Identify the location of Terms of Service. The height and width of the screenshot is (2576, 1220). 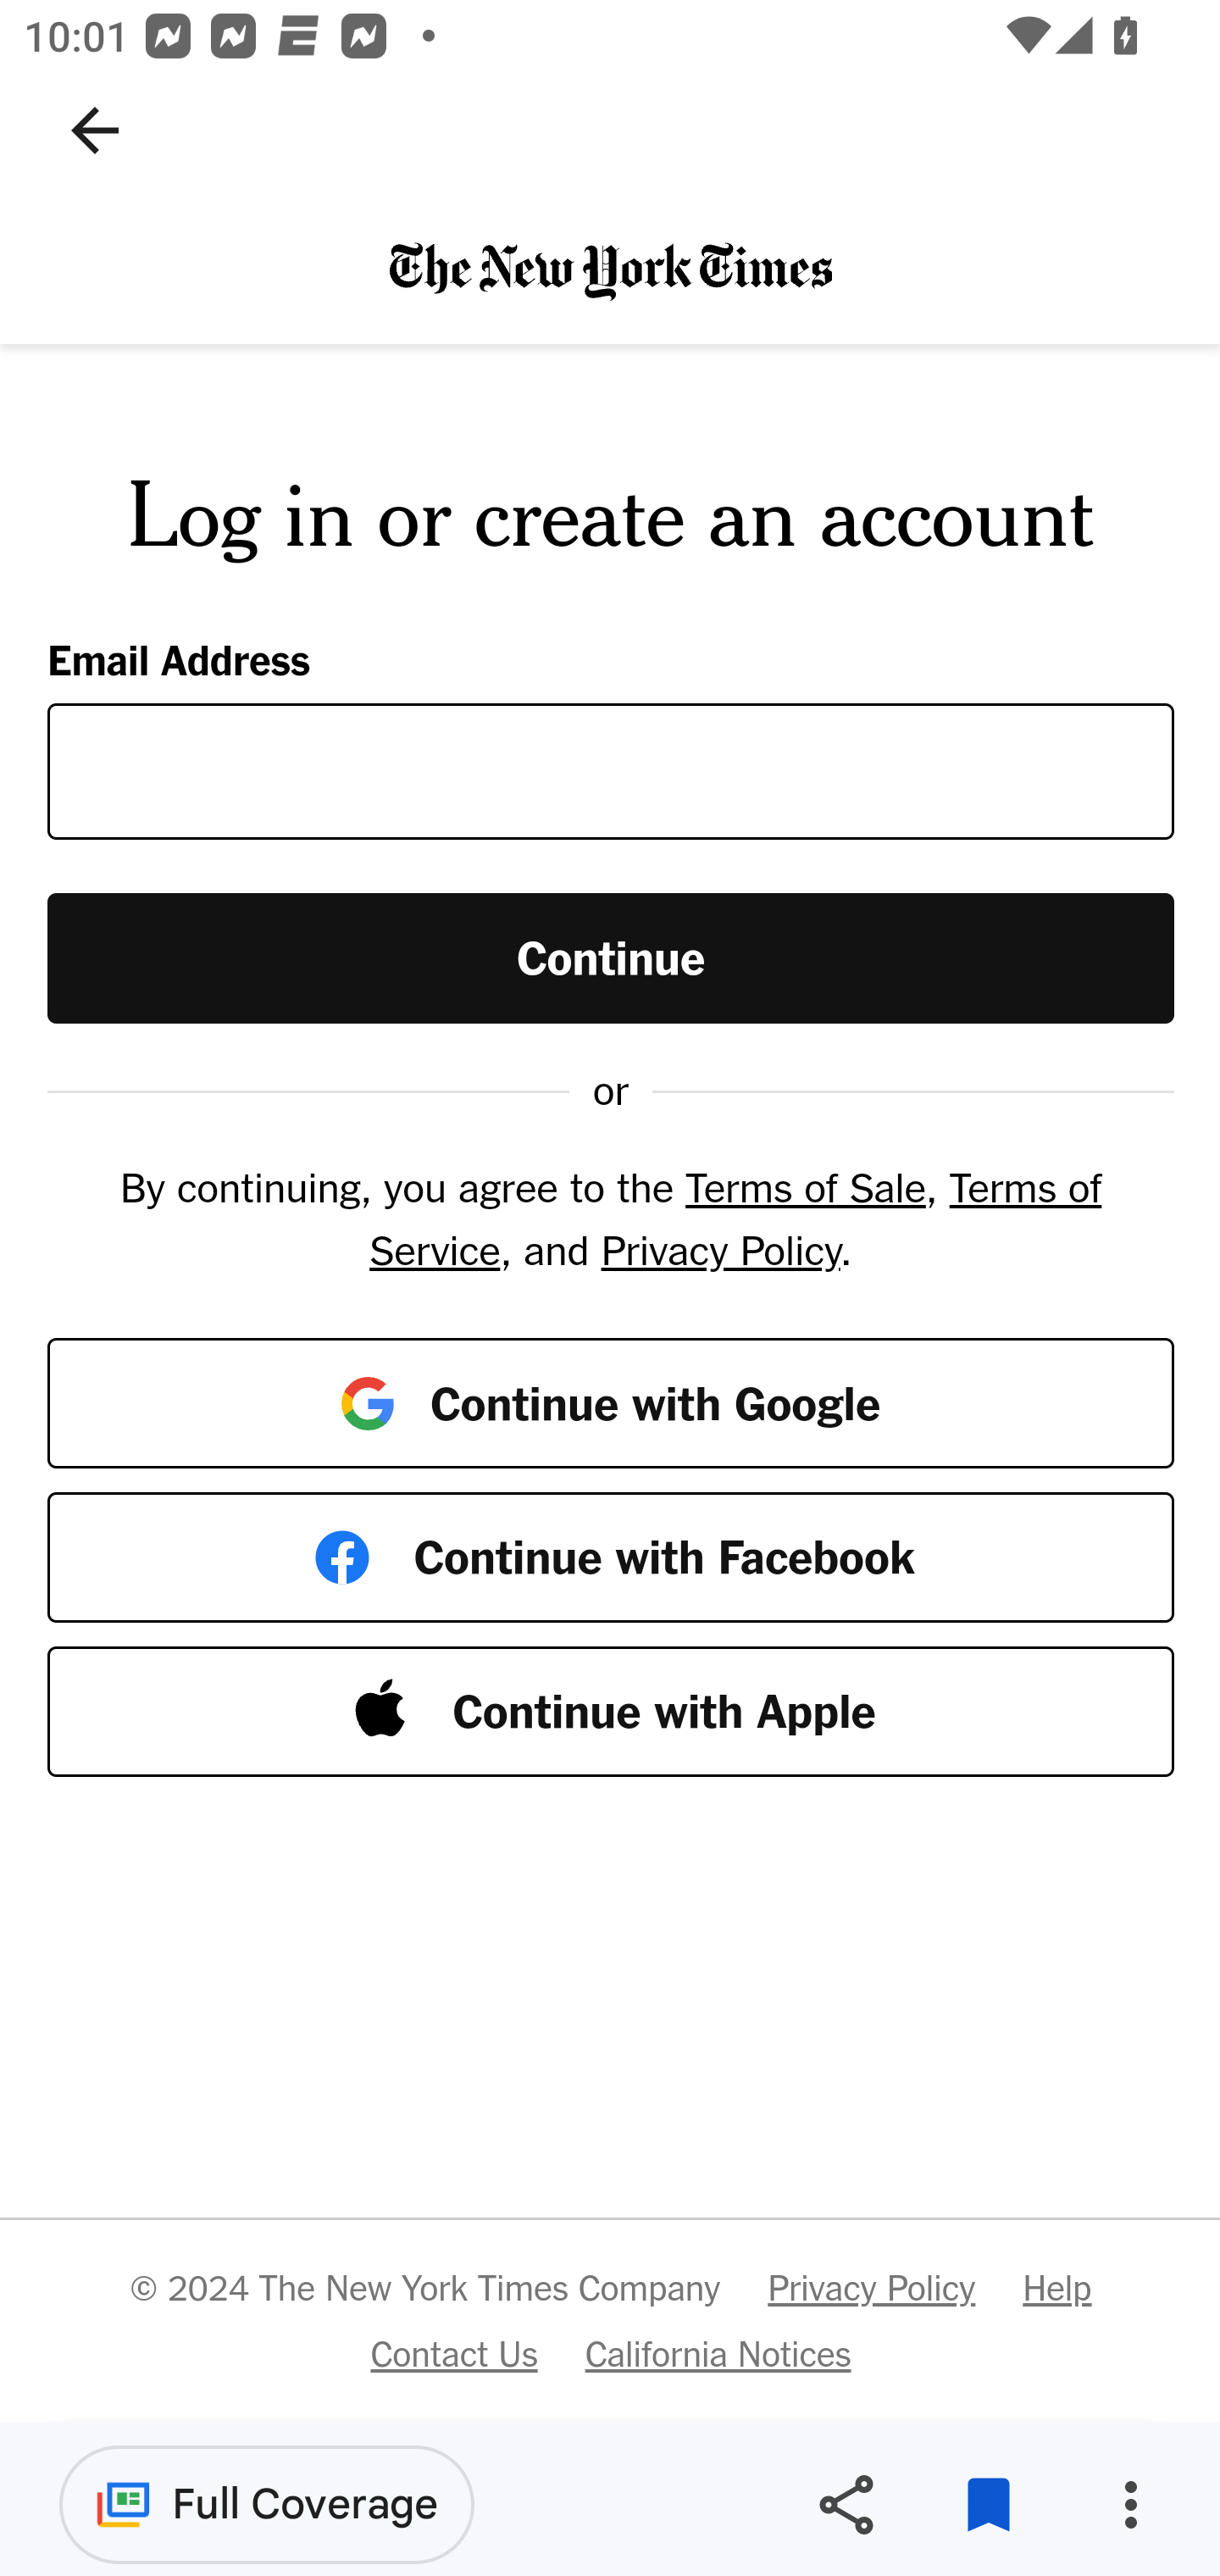
(735, 1219).